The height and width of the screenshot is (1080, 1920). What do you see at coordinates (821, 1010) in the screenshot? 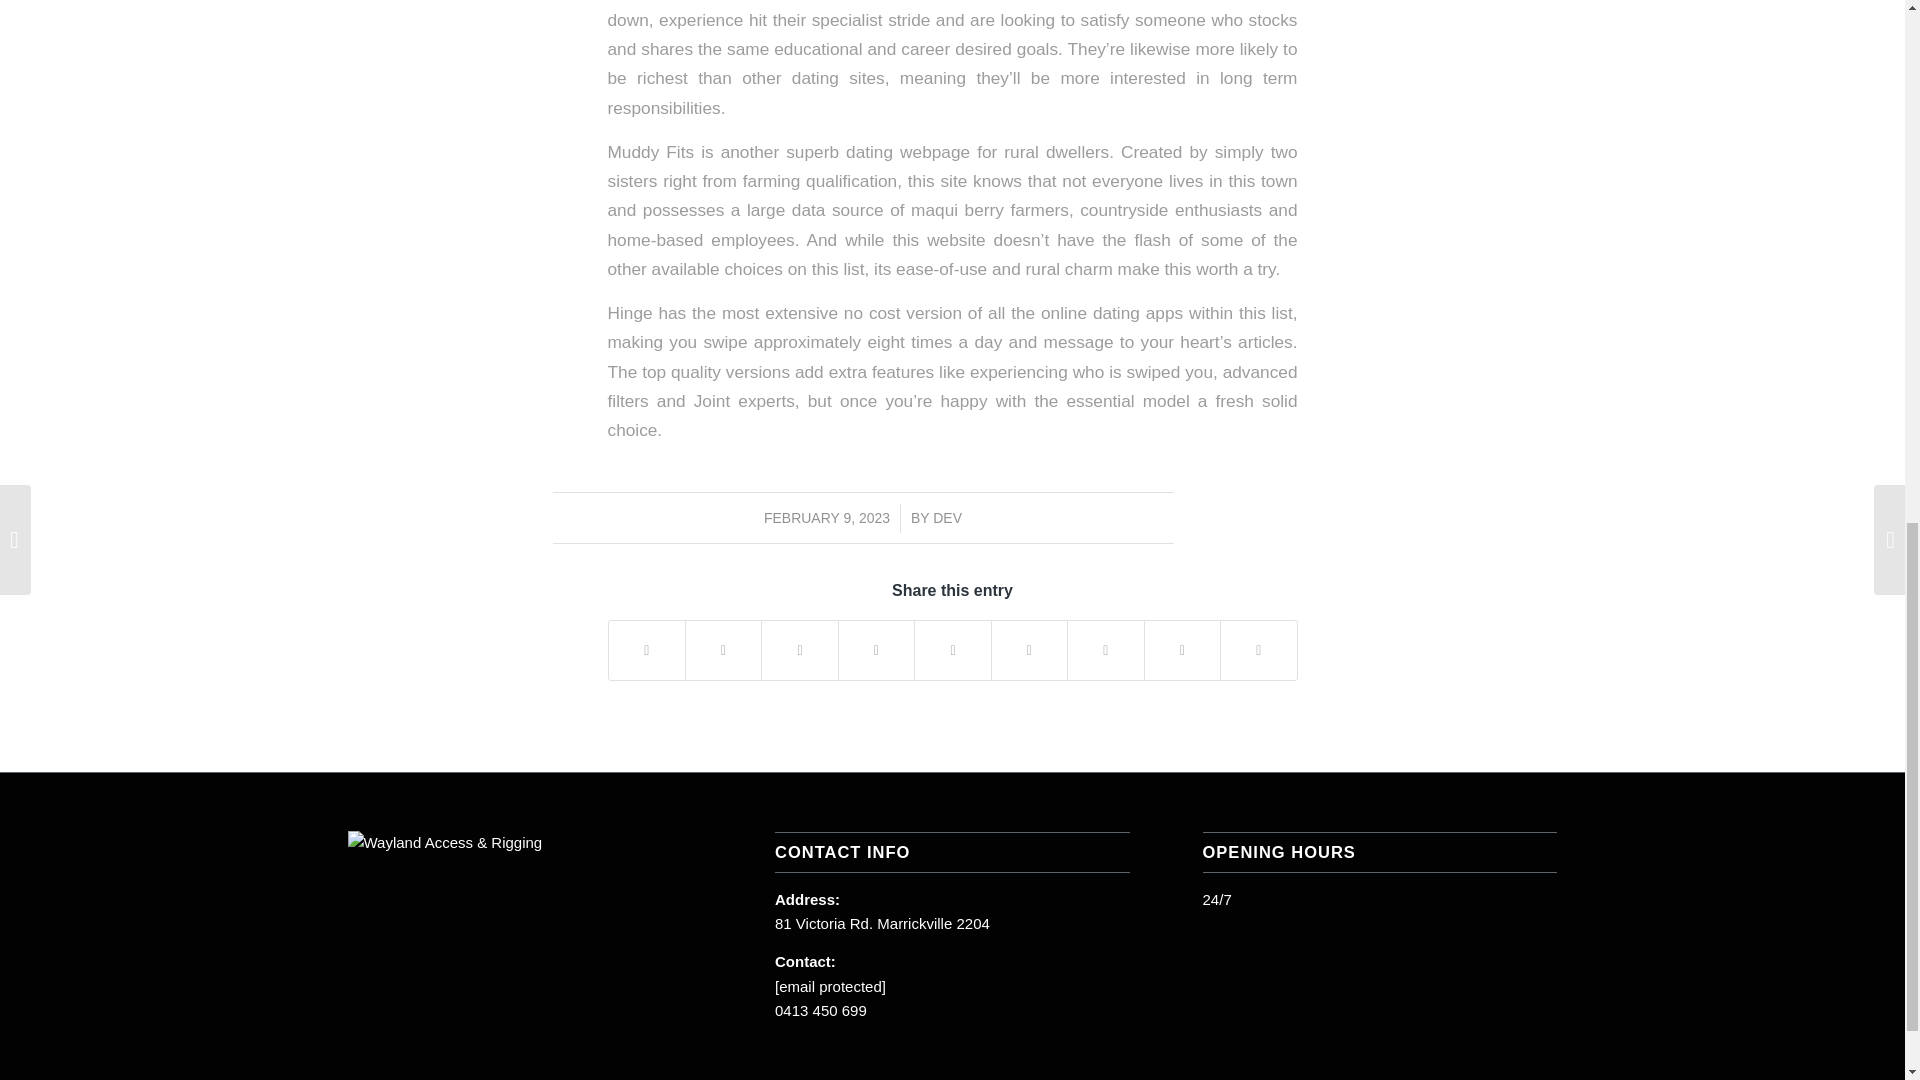
I see `0413 450 699` at bounding box center [821, 1010].